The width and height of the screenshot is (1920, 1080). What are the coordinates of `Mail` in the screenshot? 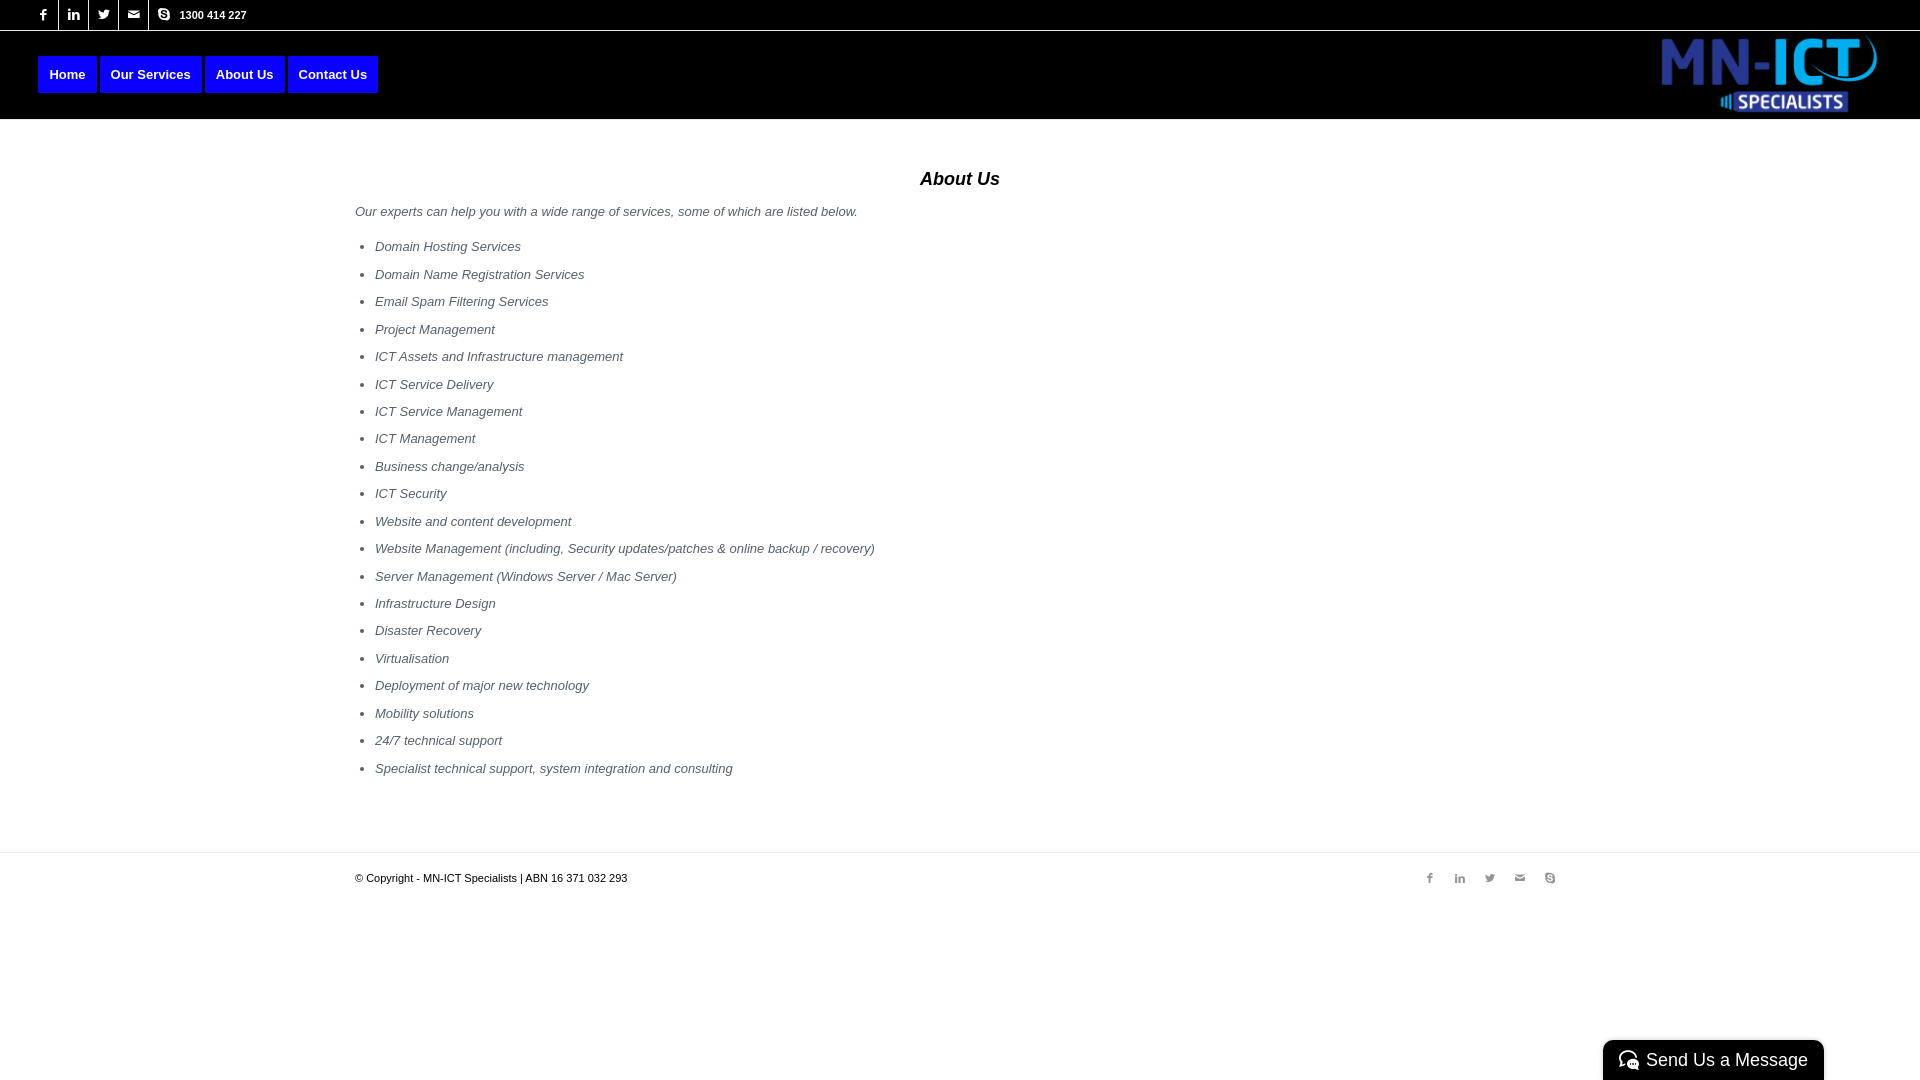 It's located at (1520, 878).